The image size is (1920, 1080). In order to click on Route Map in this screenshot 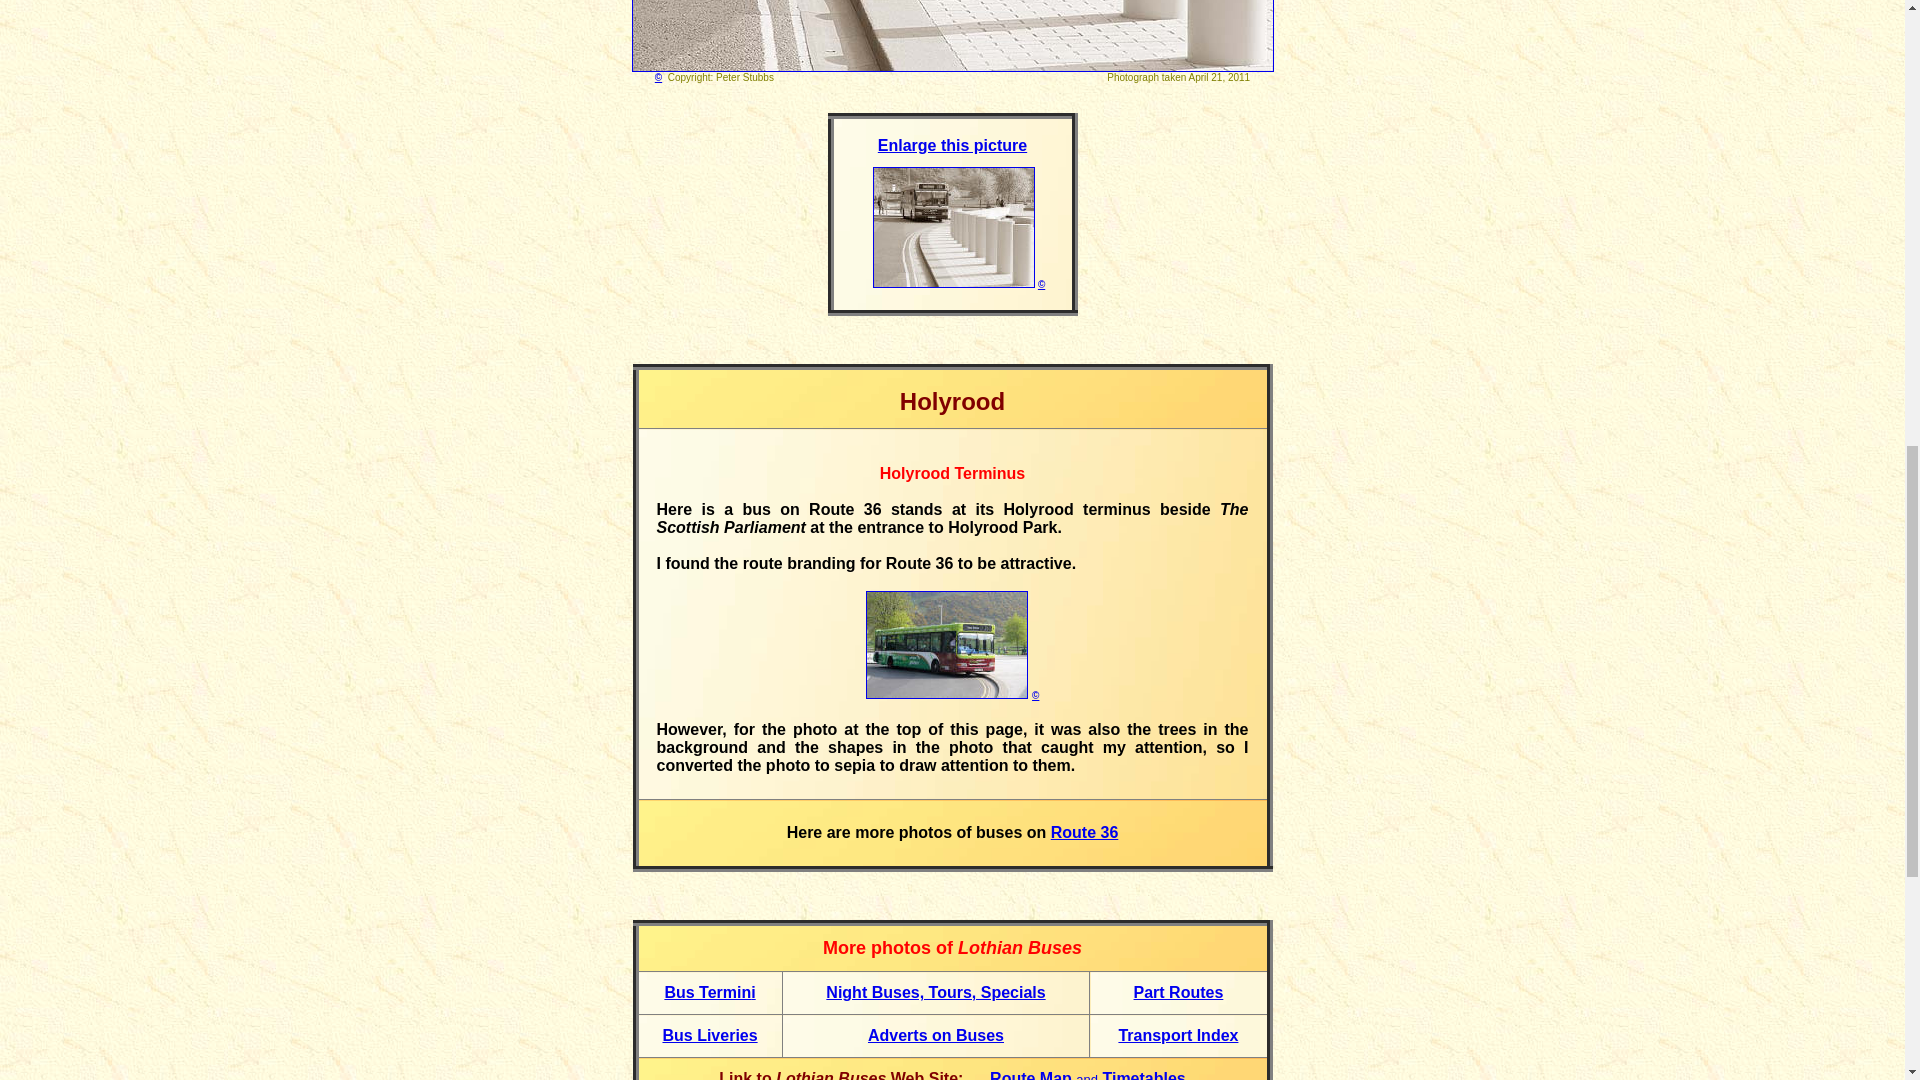, I will do `click(1032, 1075)`.